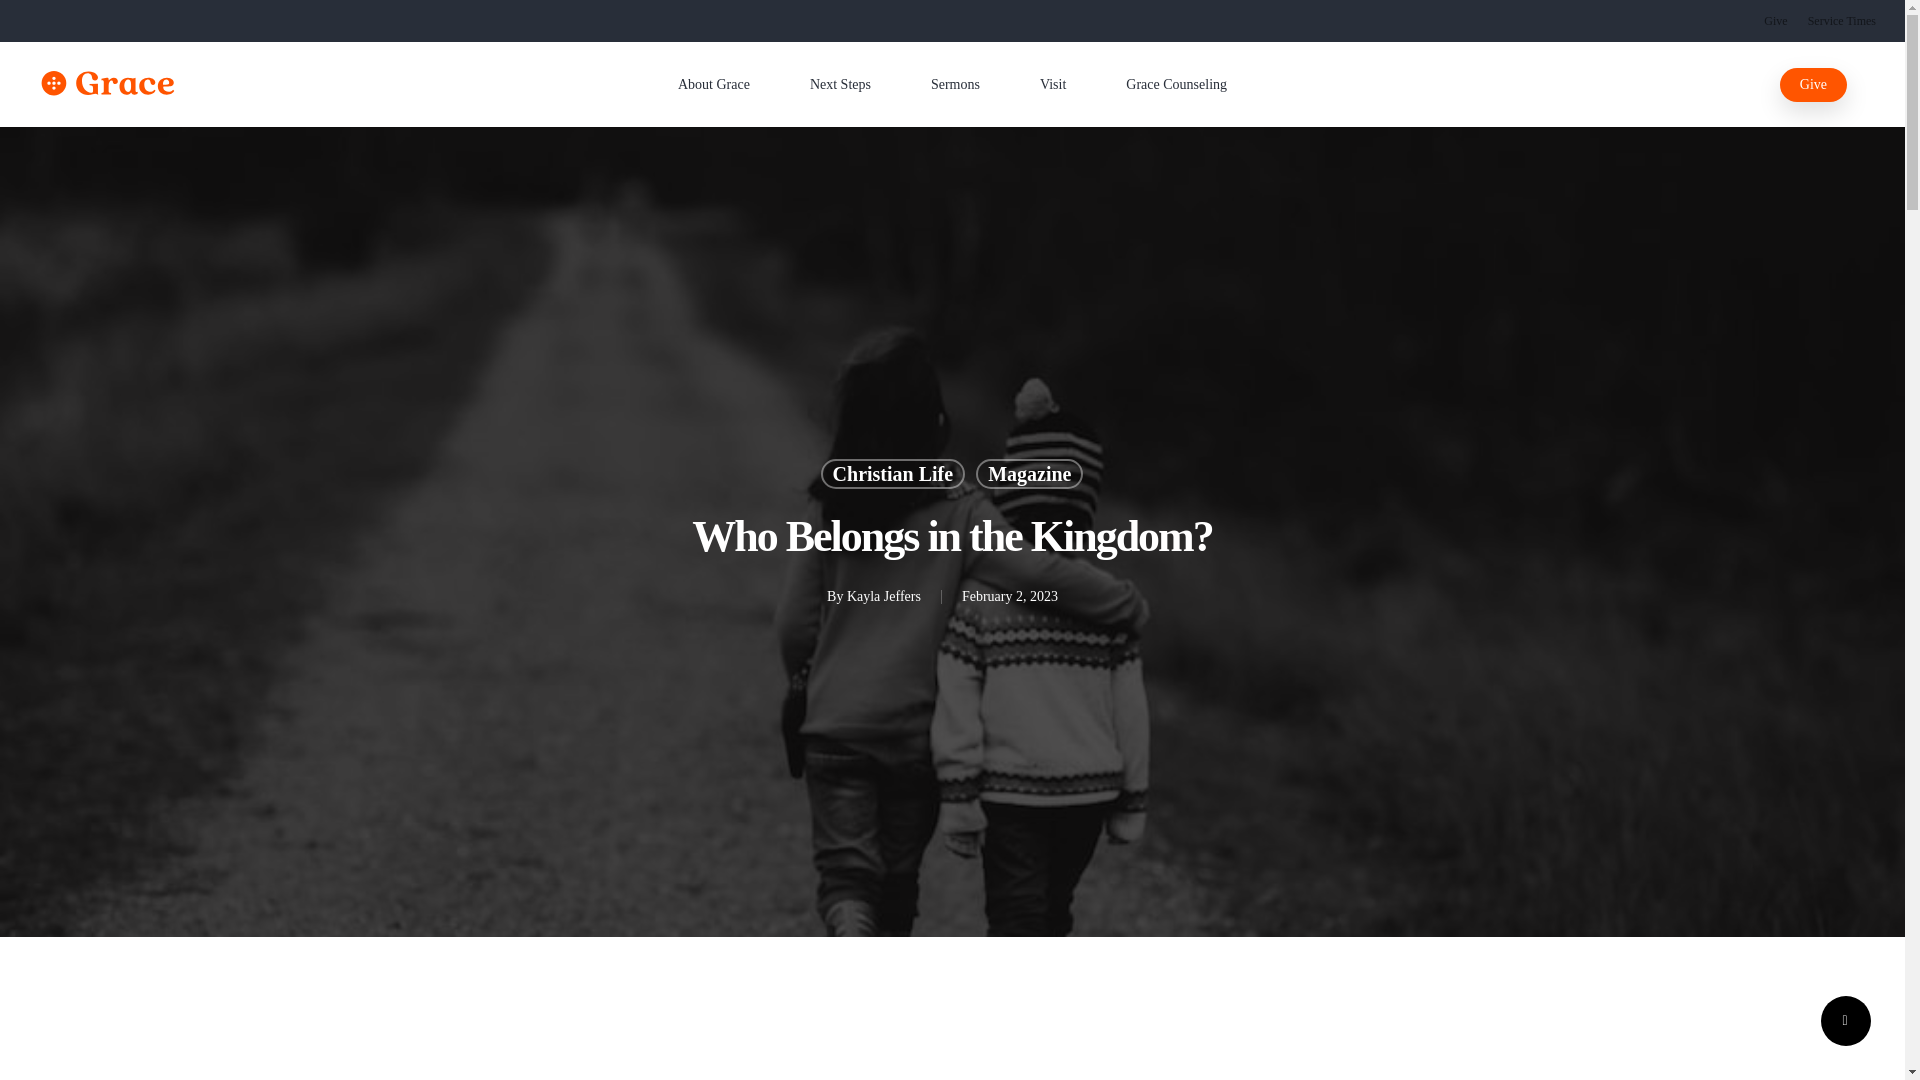  What do you see at coordinates (1842, 20) in the screenshot?
I see `Service Times` at bounding box center [1842, 20].